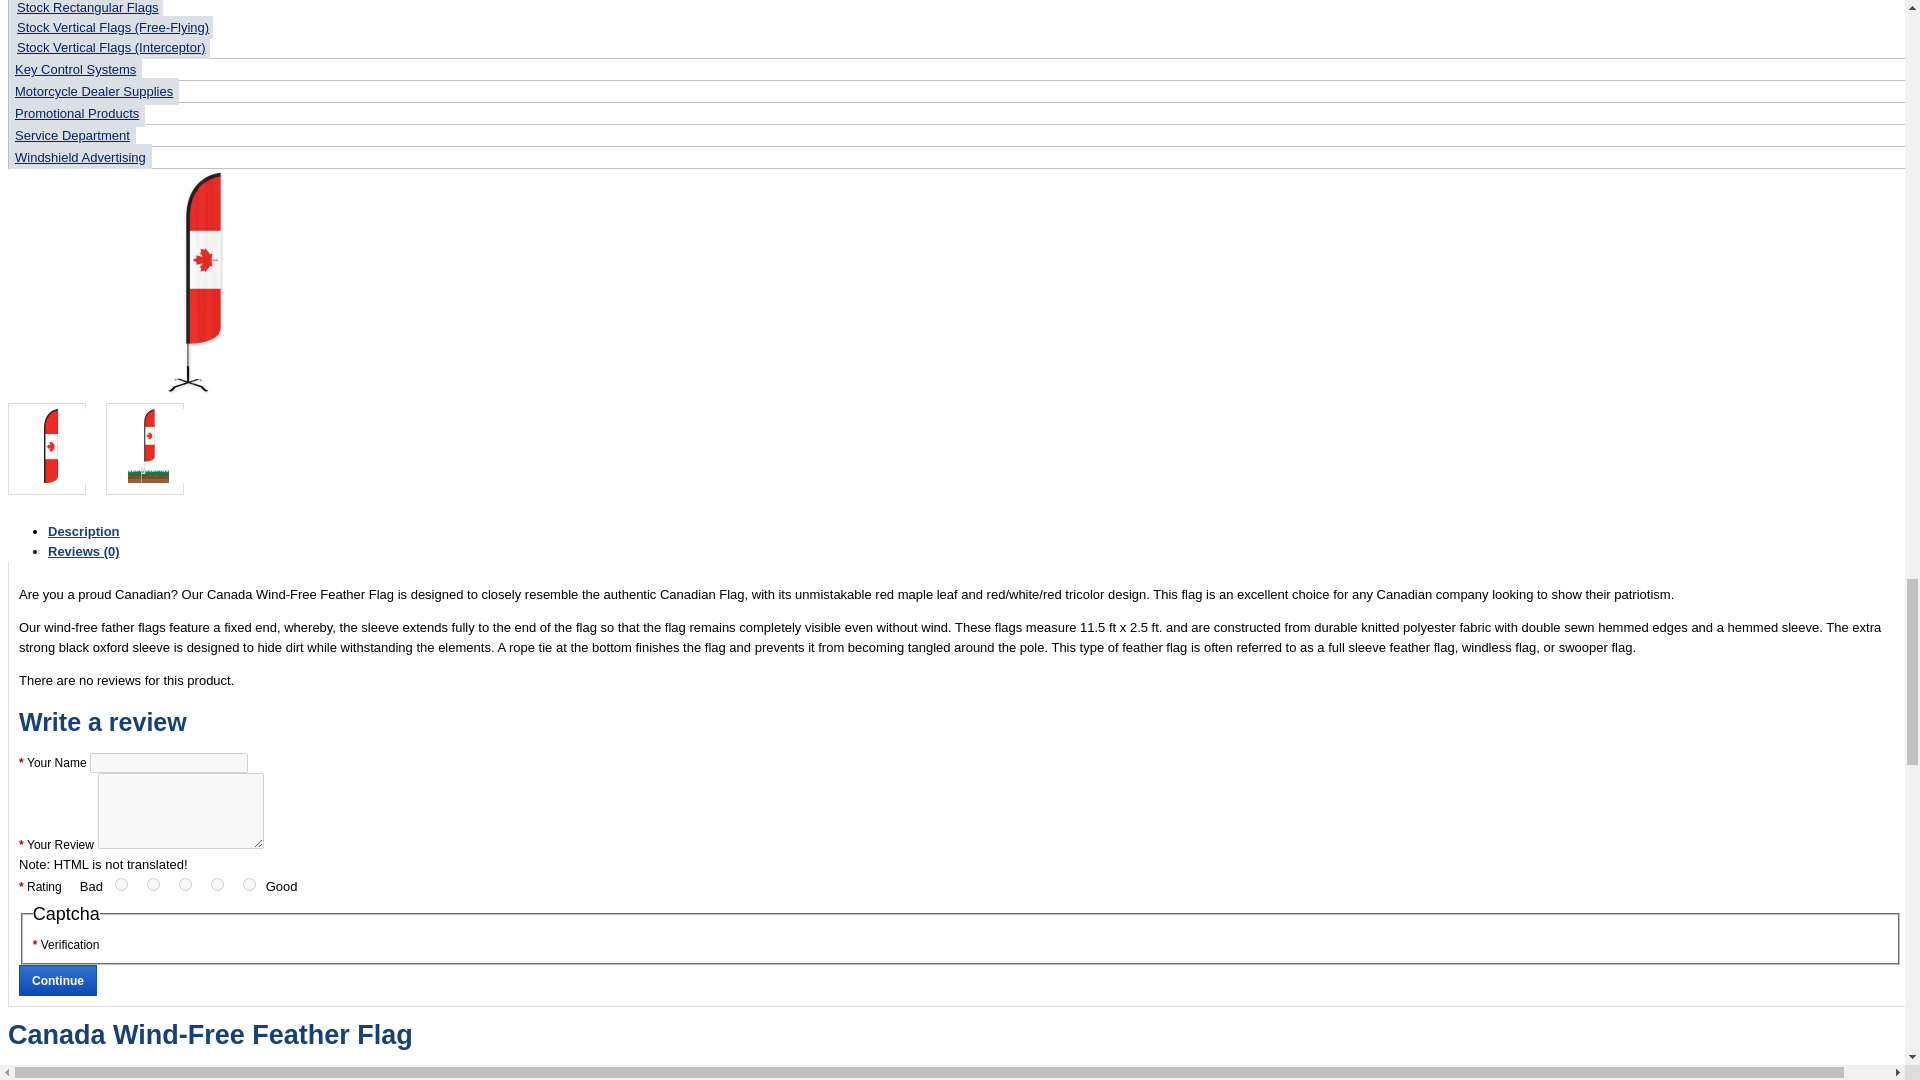 This screenshot has width=1920, height=1080. Describe the element at coordinates (50, 446) in the screenshot. I see `Canada Wind-Free Feather Flag` at that location.